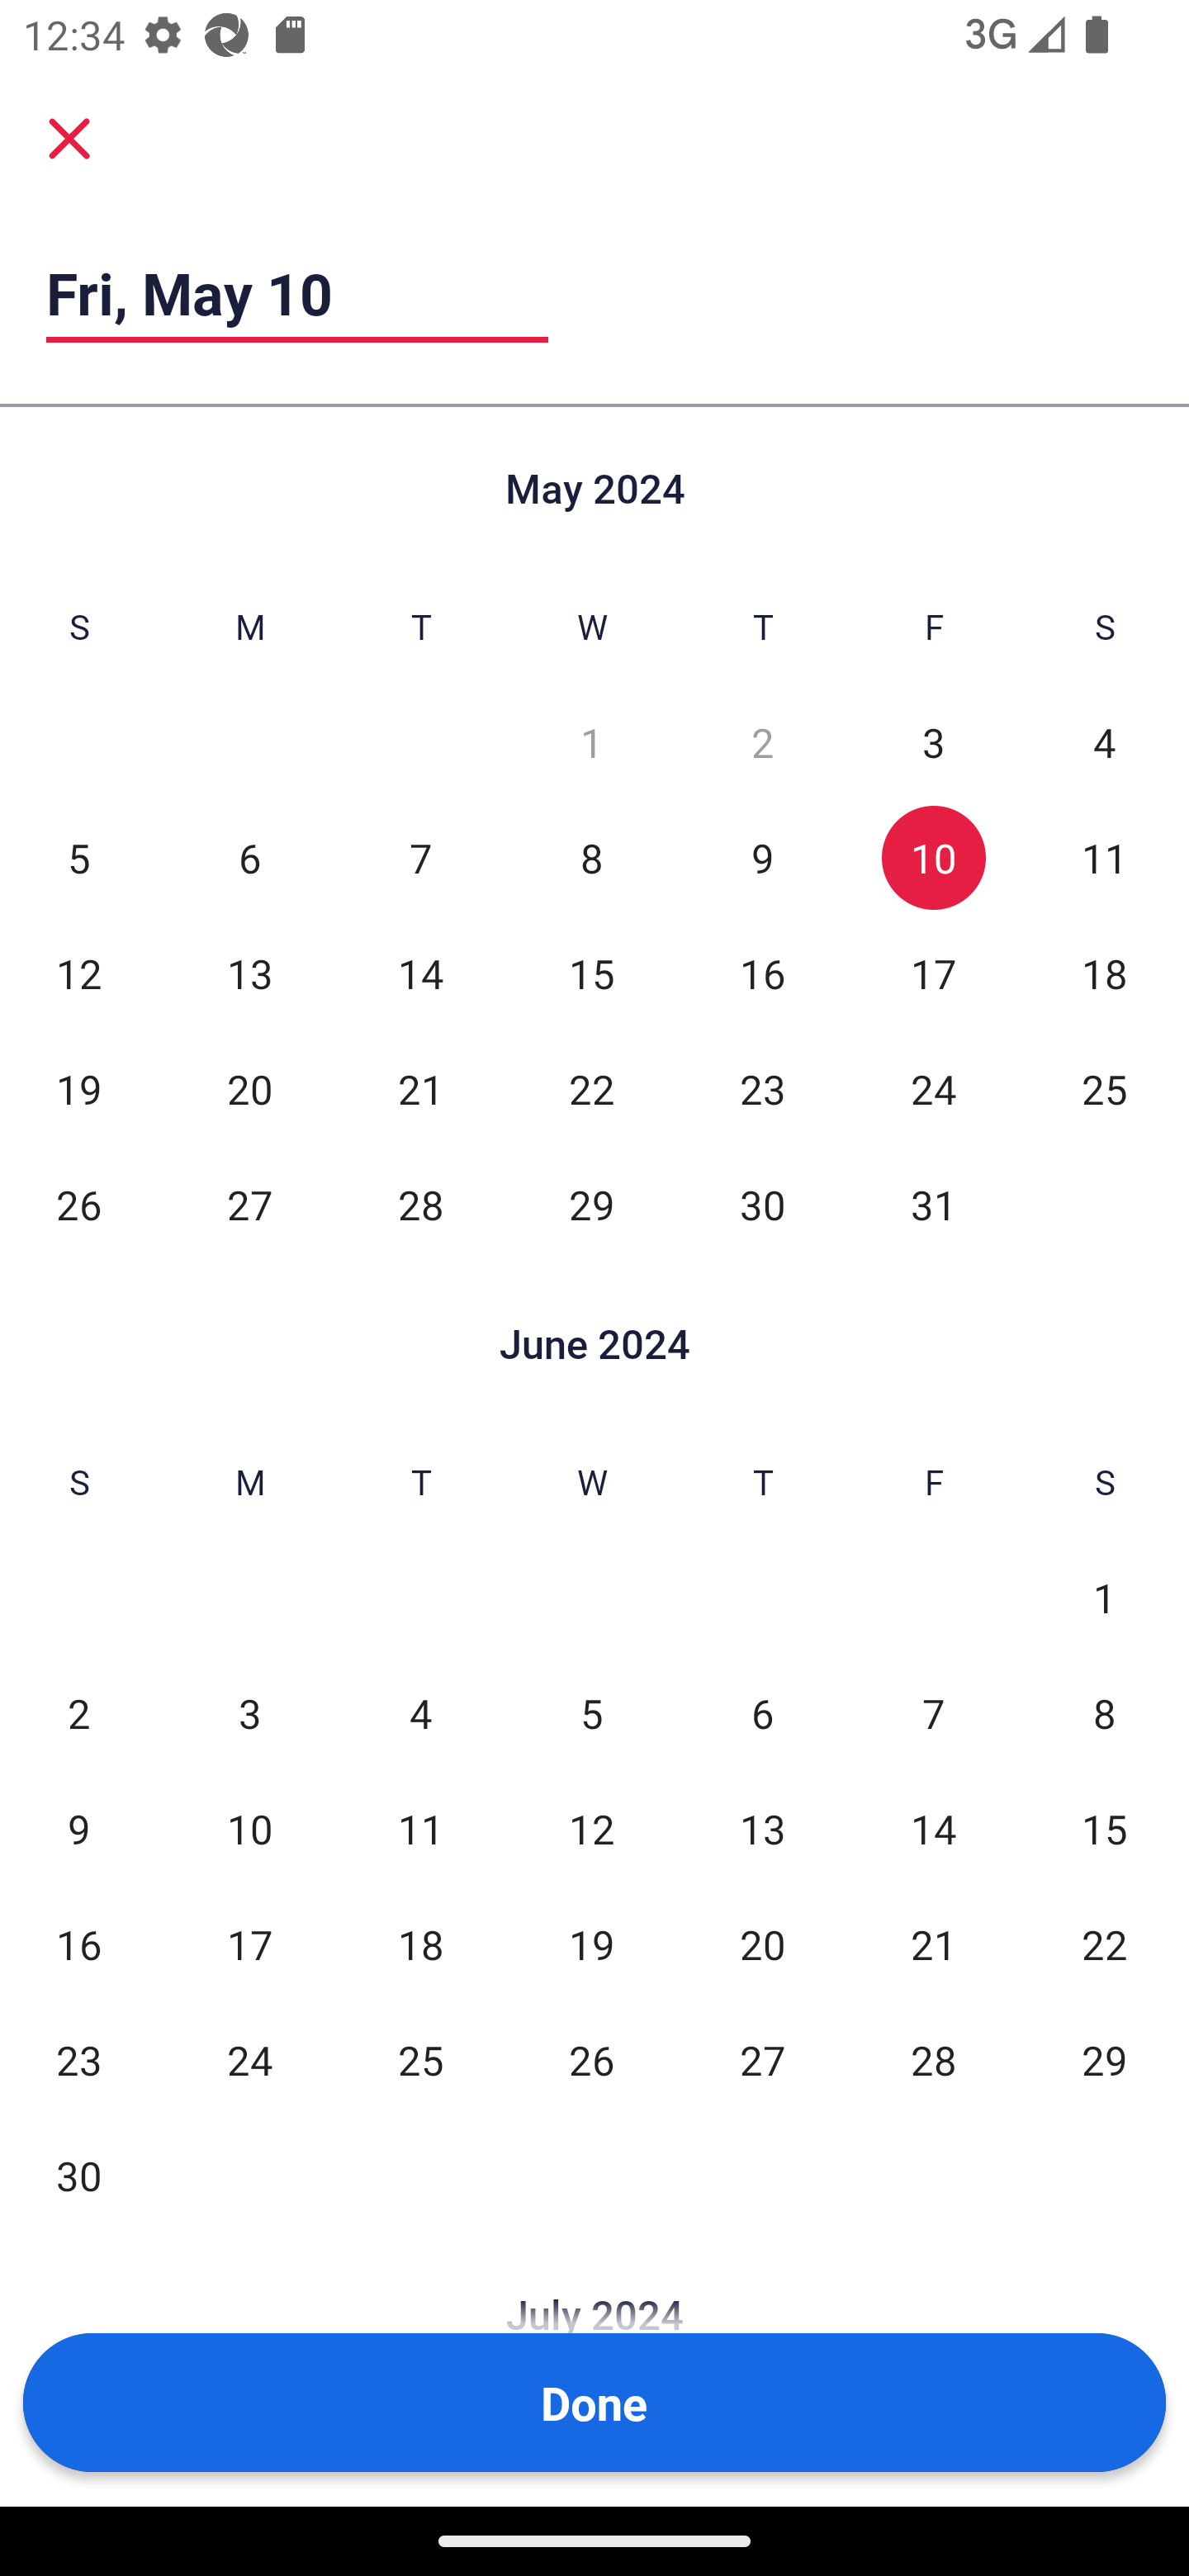 This screenshot has height=2576, width=1189. Describe the element at coordinates (78, 973) in the screenshot. I see `12 Sun, May 12, Not Selected` at that location.